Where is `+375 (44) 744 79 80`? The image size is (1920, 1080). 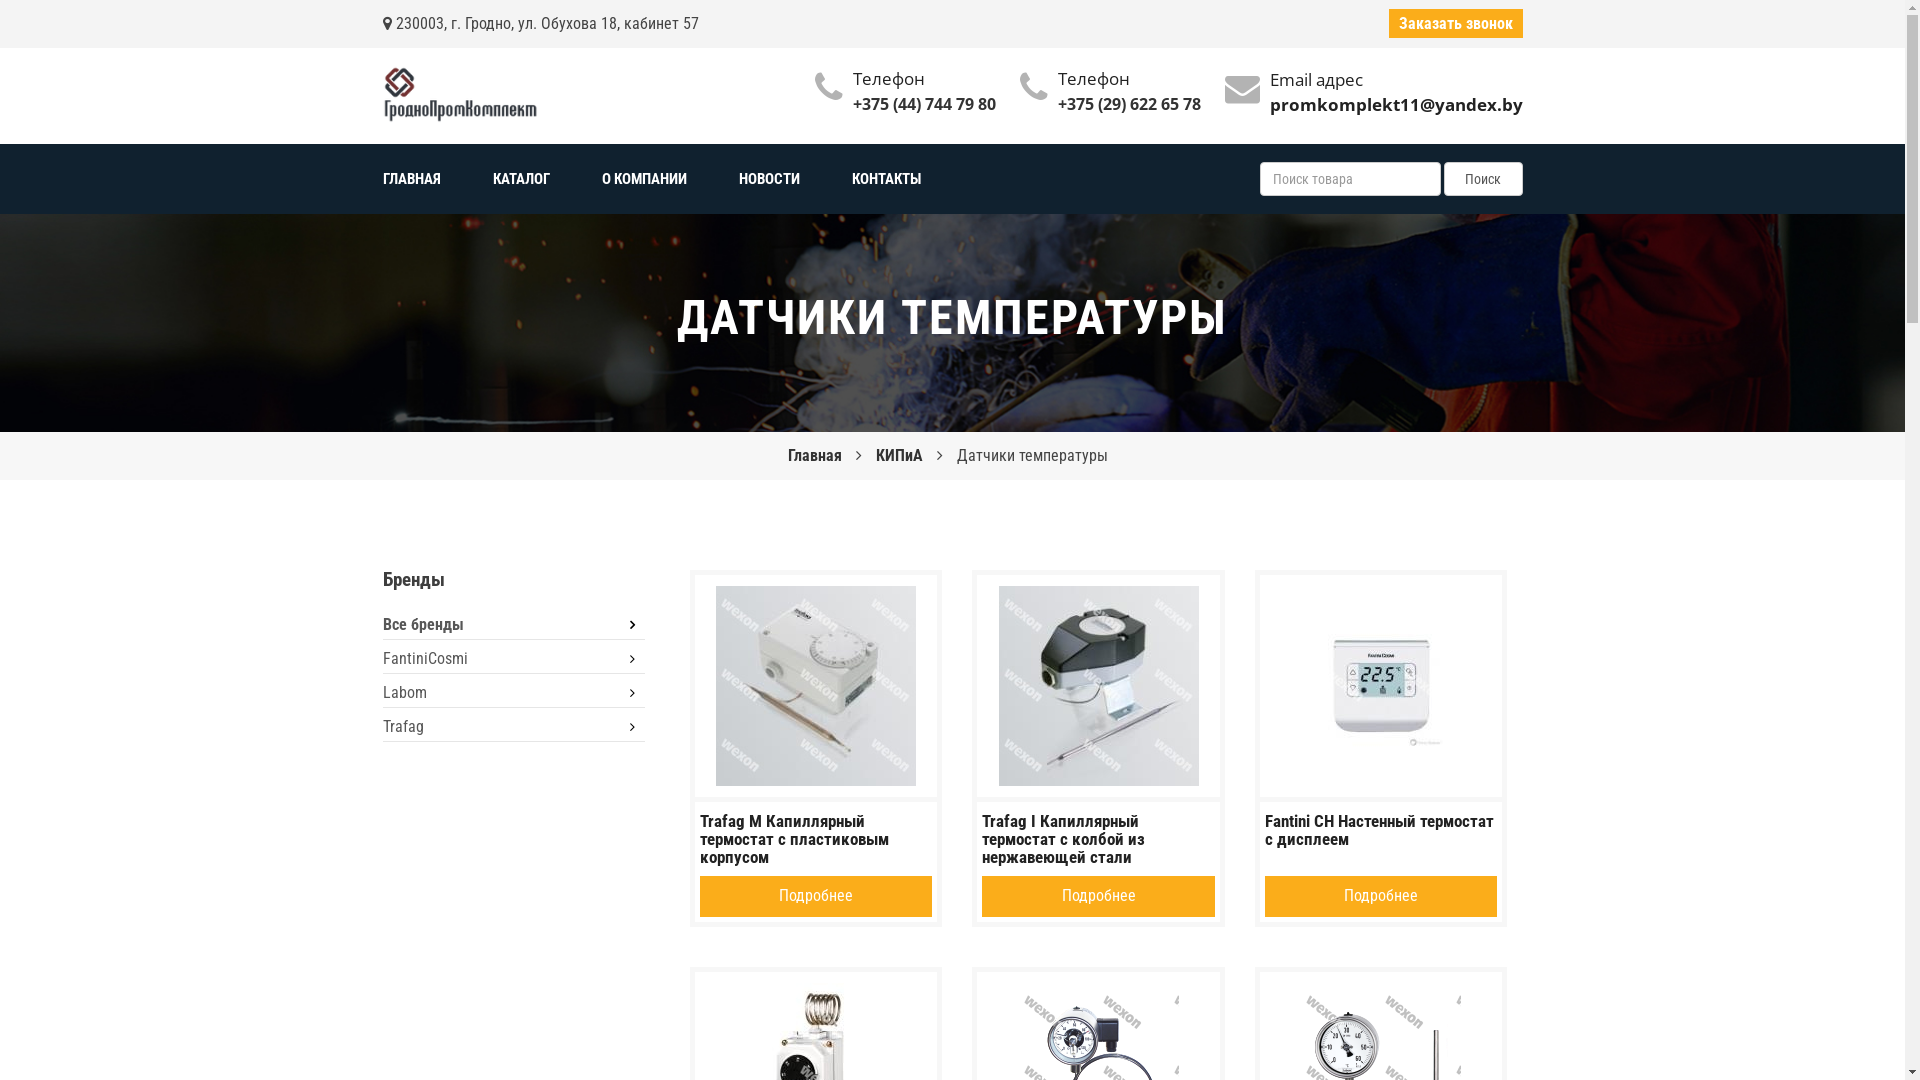
+375 (44) 744 79 80 is located at coordinates (923, 104).